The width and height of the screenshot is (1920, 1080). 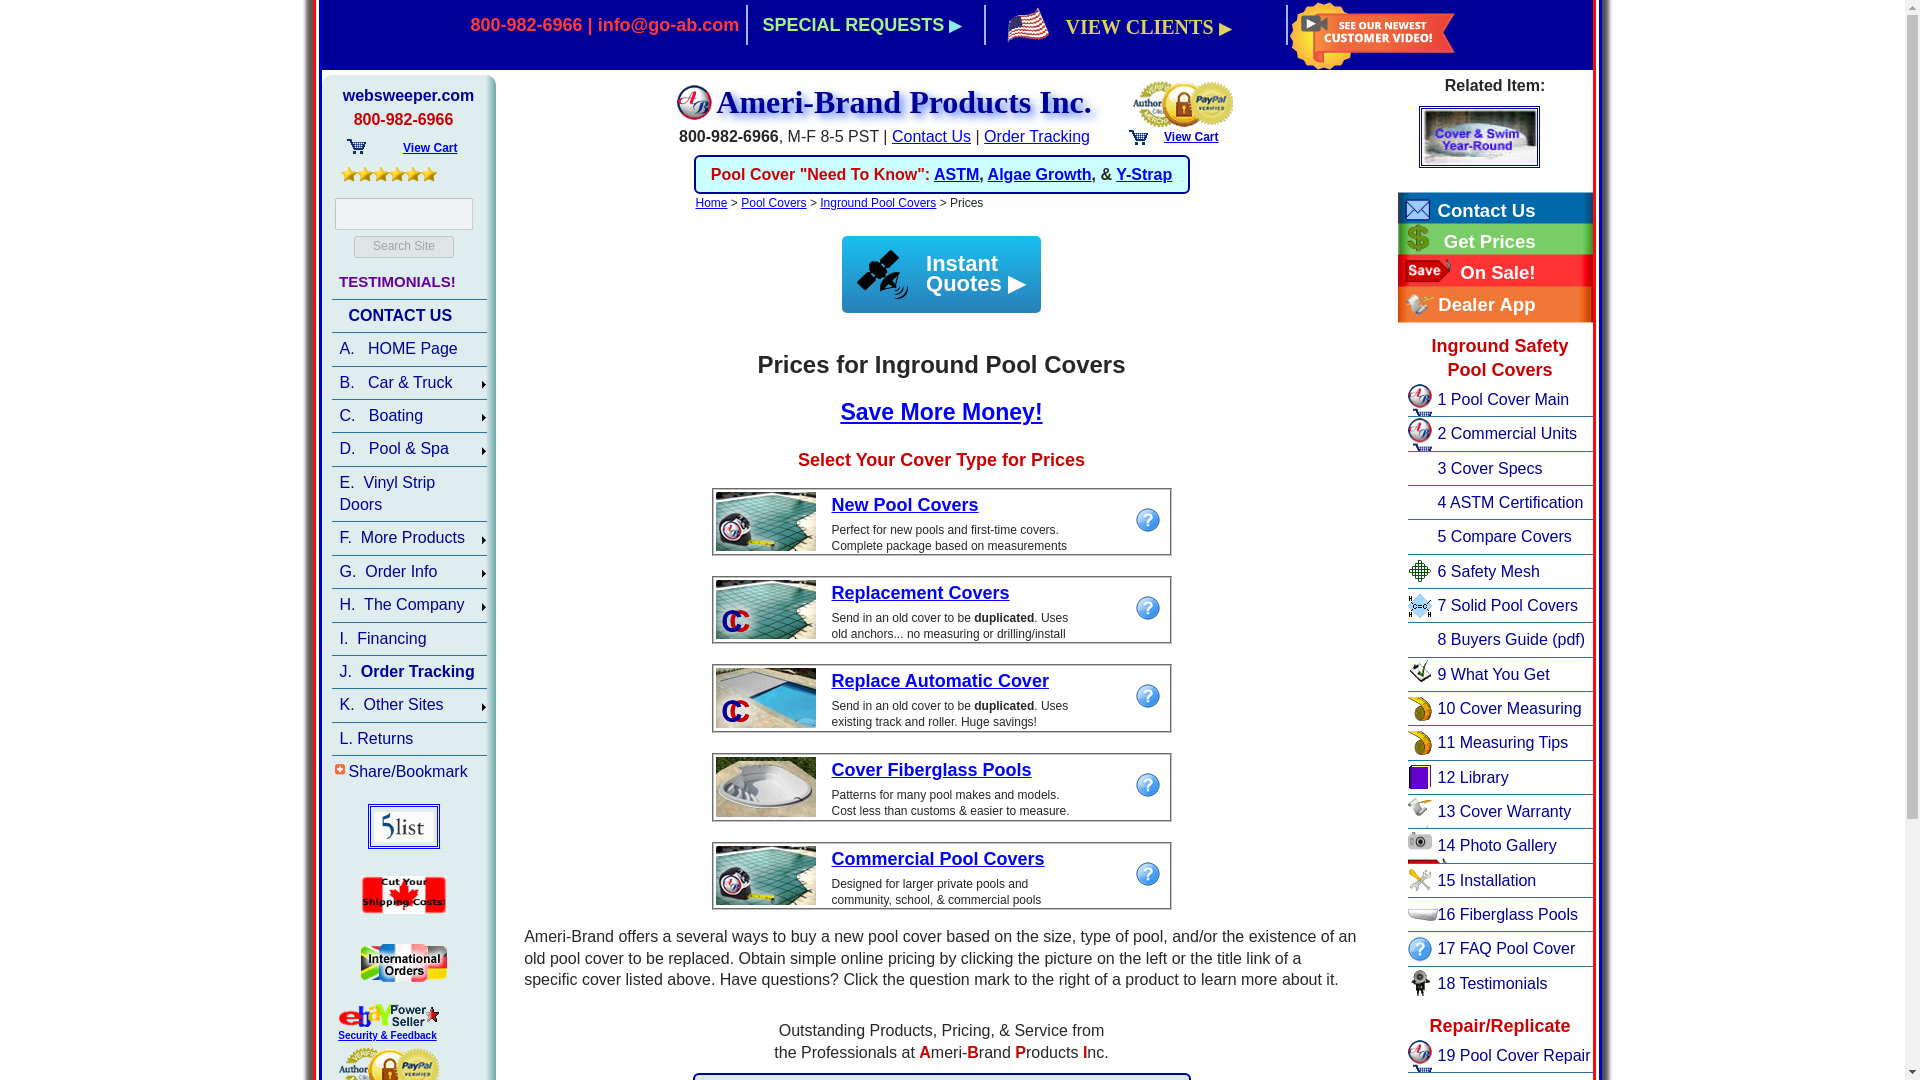 I want to click on Learn more about replacement pool covers, so click(x=1148, y=608).